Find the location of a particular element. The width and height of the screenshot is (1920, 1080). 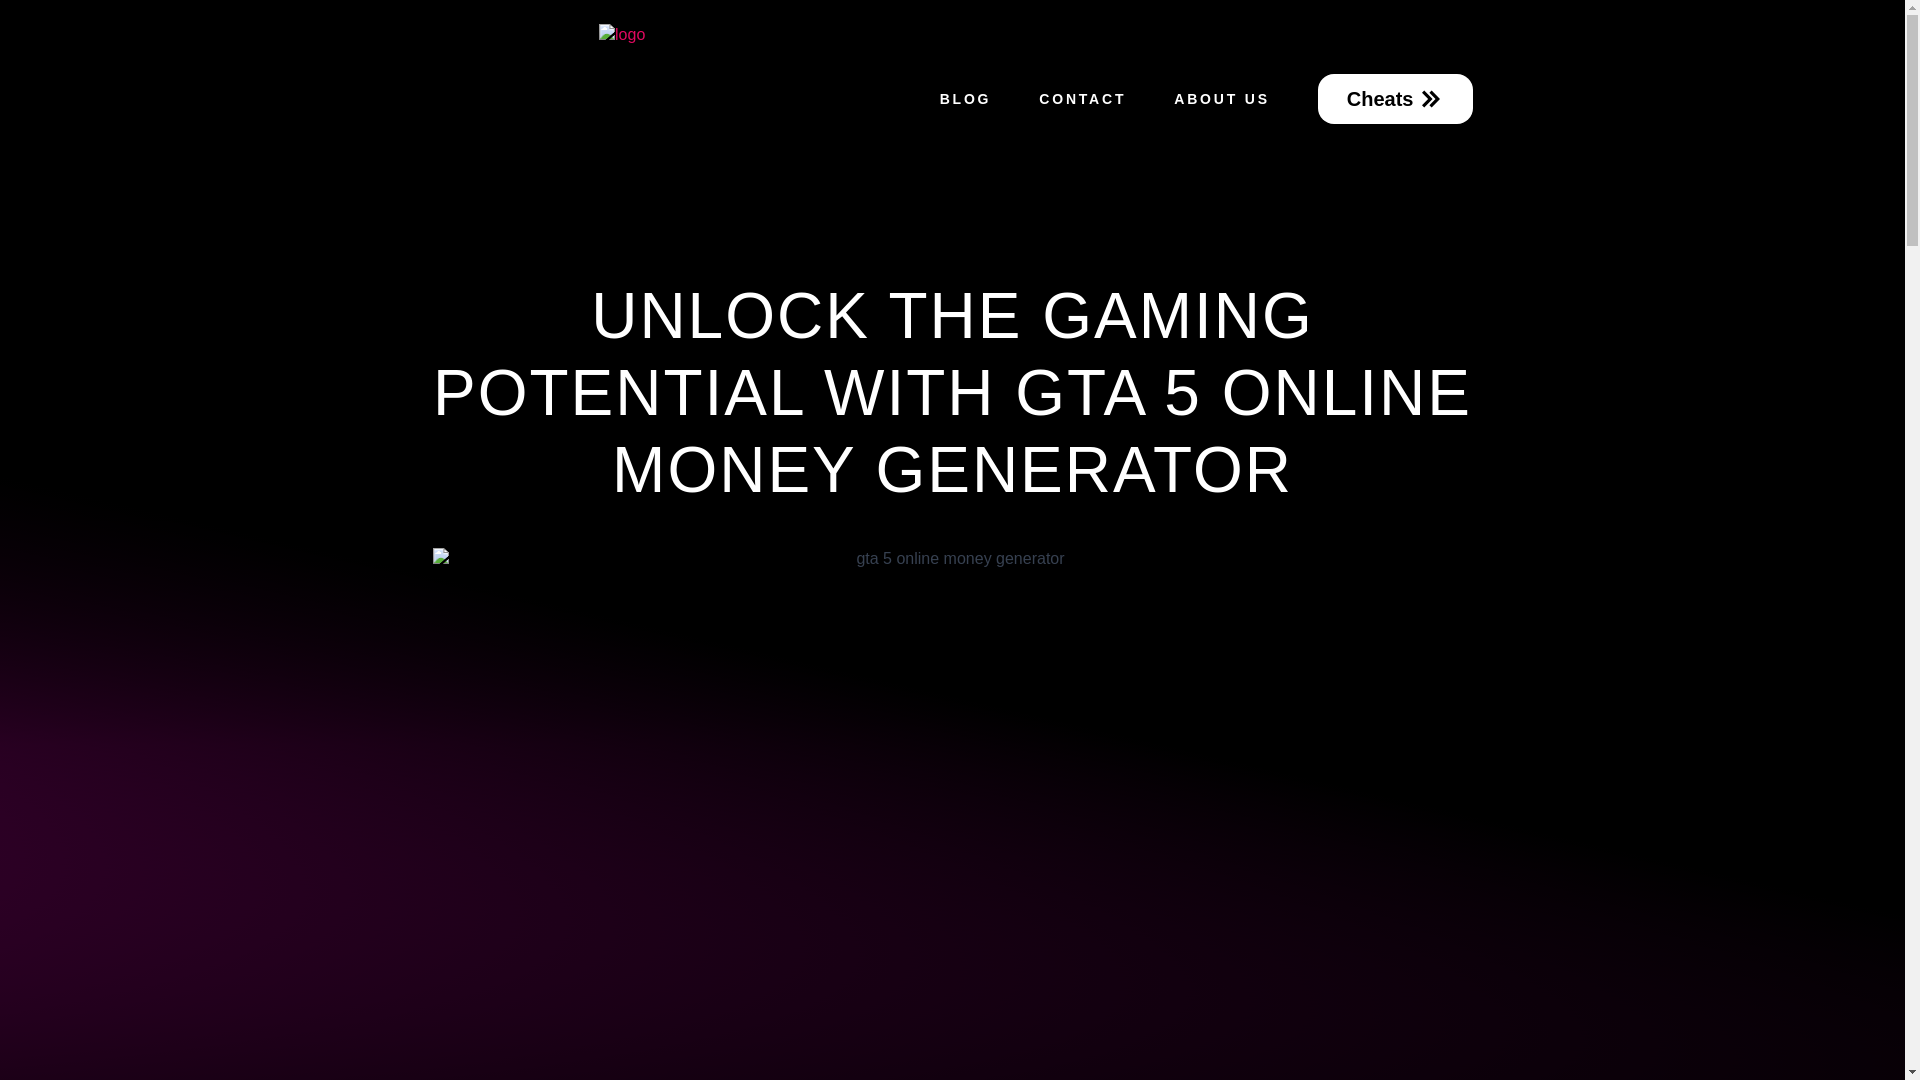

CONTACT is located at coordinates (1082, 98).